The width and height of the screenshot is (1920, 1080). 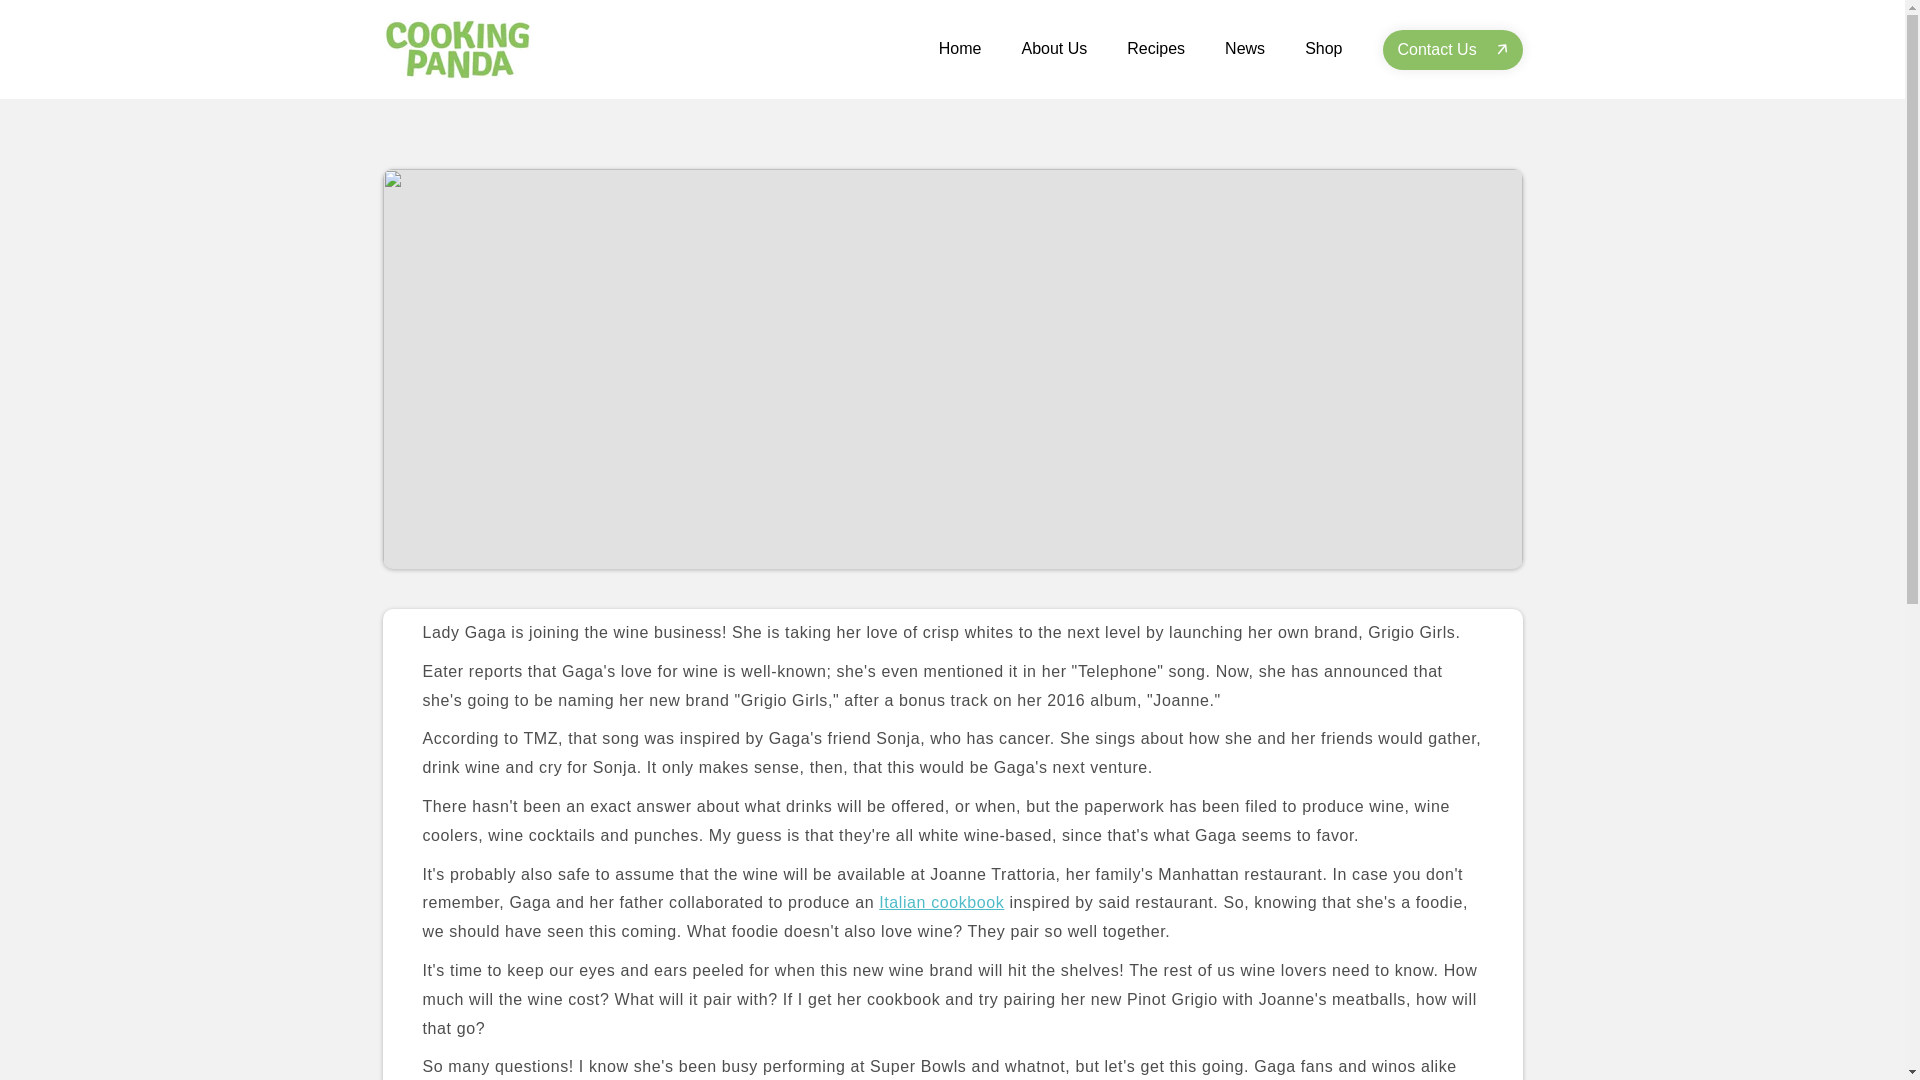 What do you see at coordinates (1452, 50) in the screenshot?
I see `Contact Us` at bounding box center [1452, 50].